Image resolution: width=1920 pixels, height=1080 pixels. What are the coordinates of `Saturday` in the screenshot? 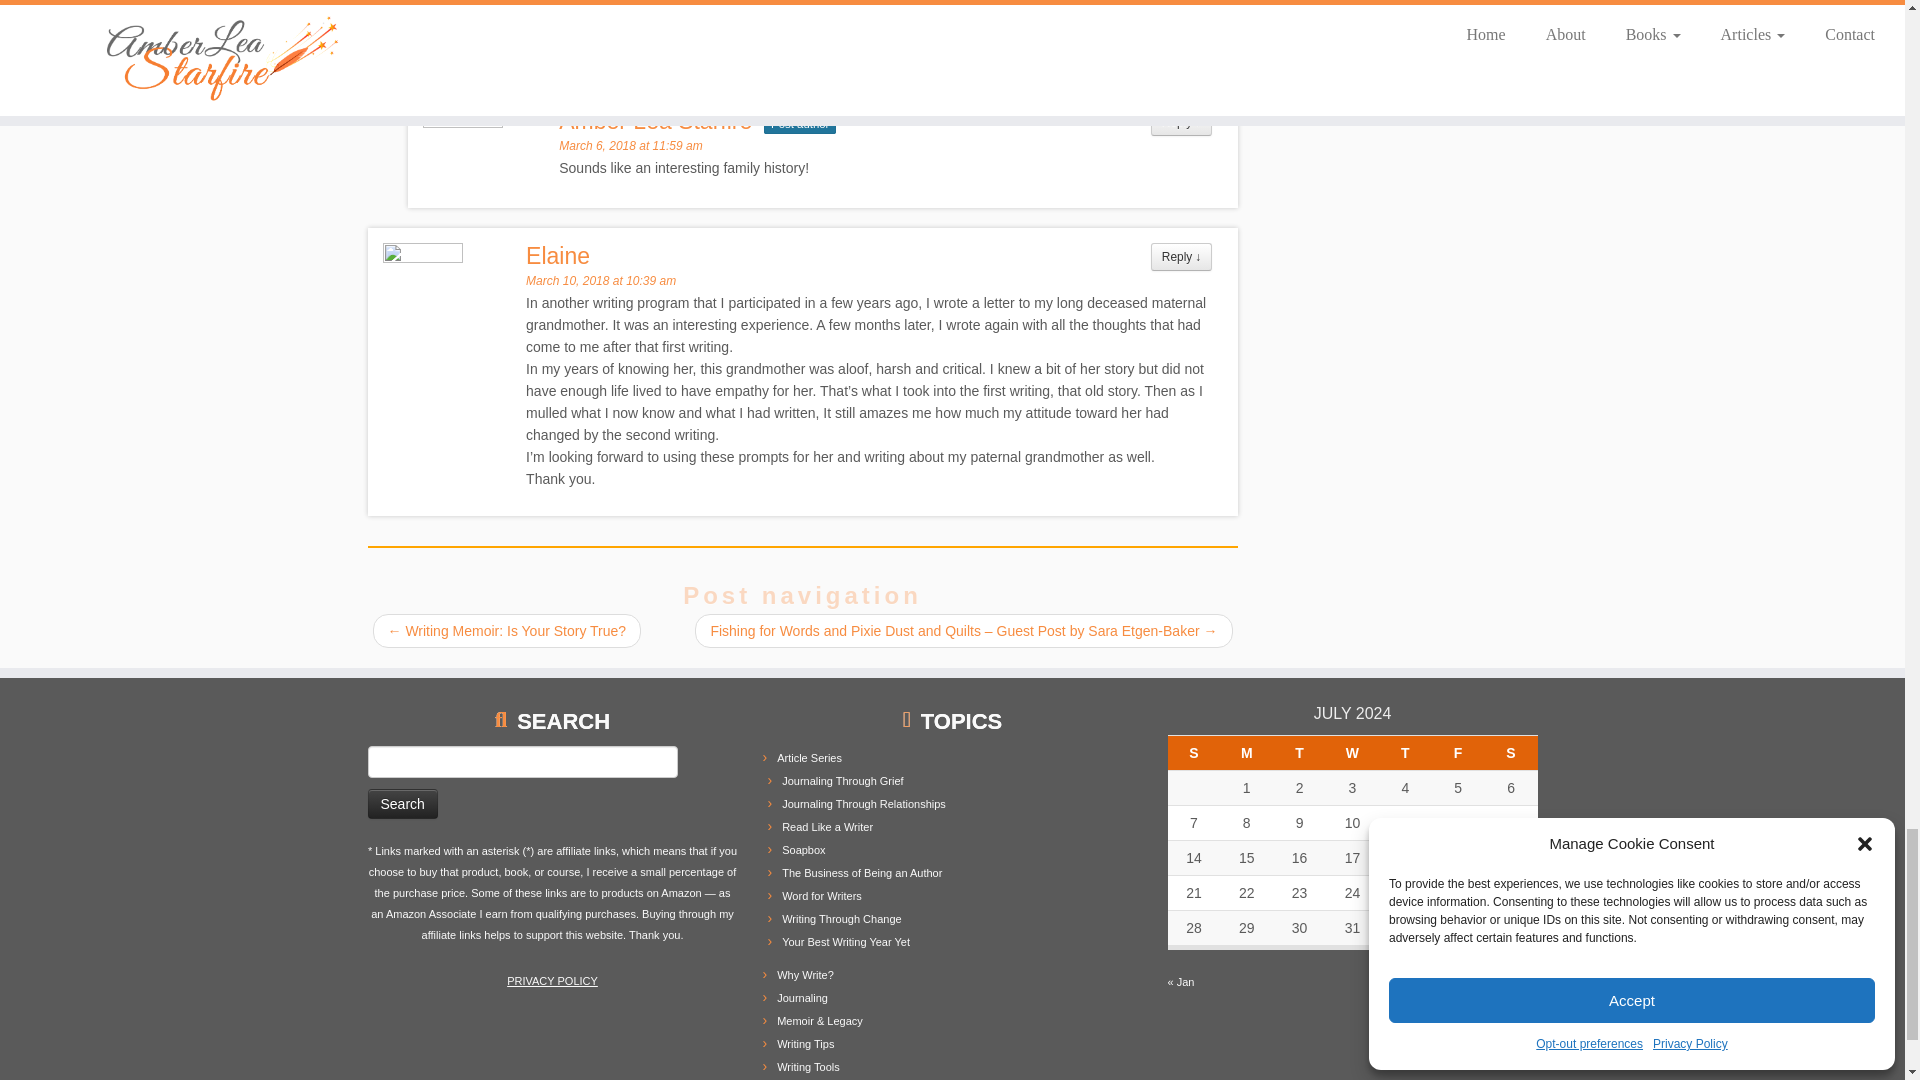 It's located at (1510, 752).